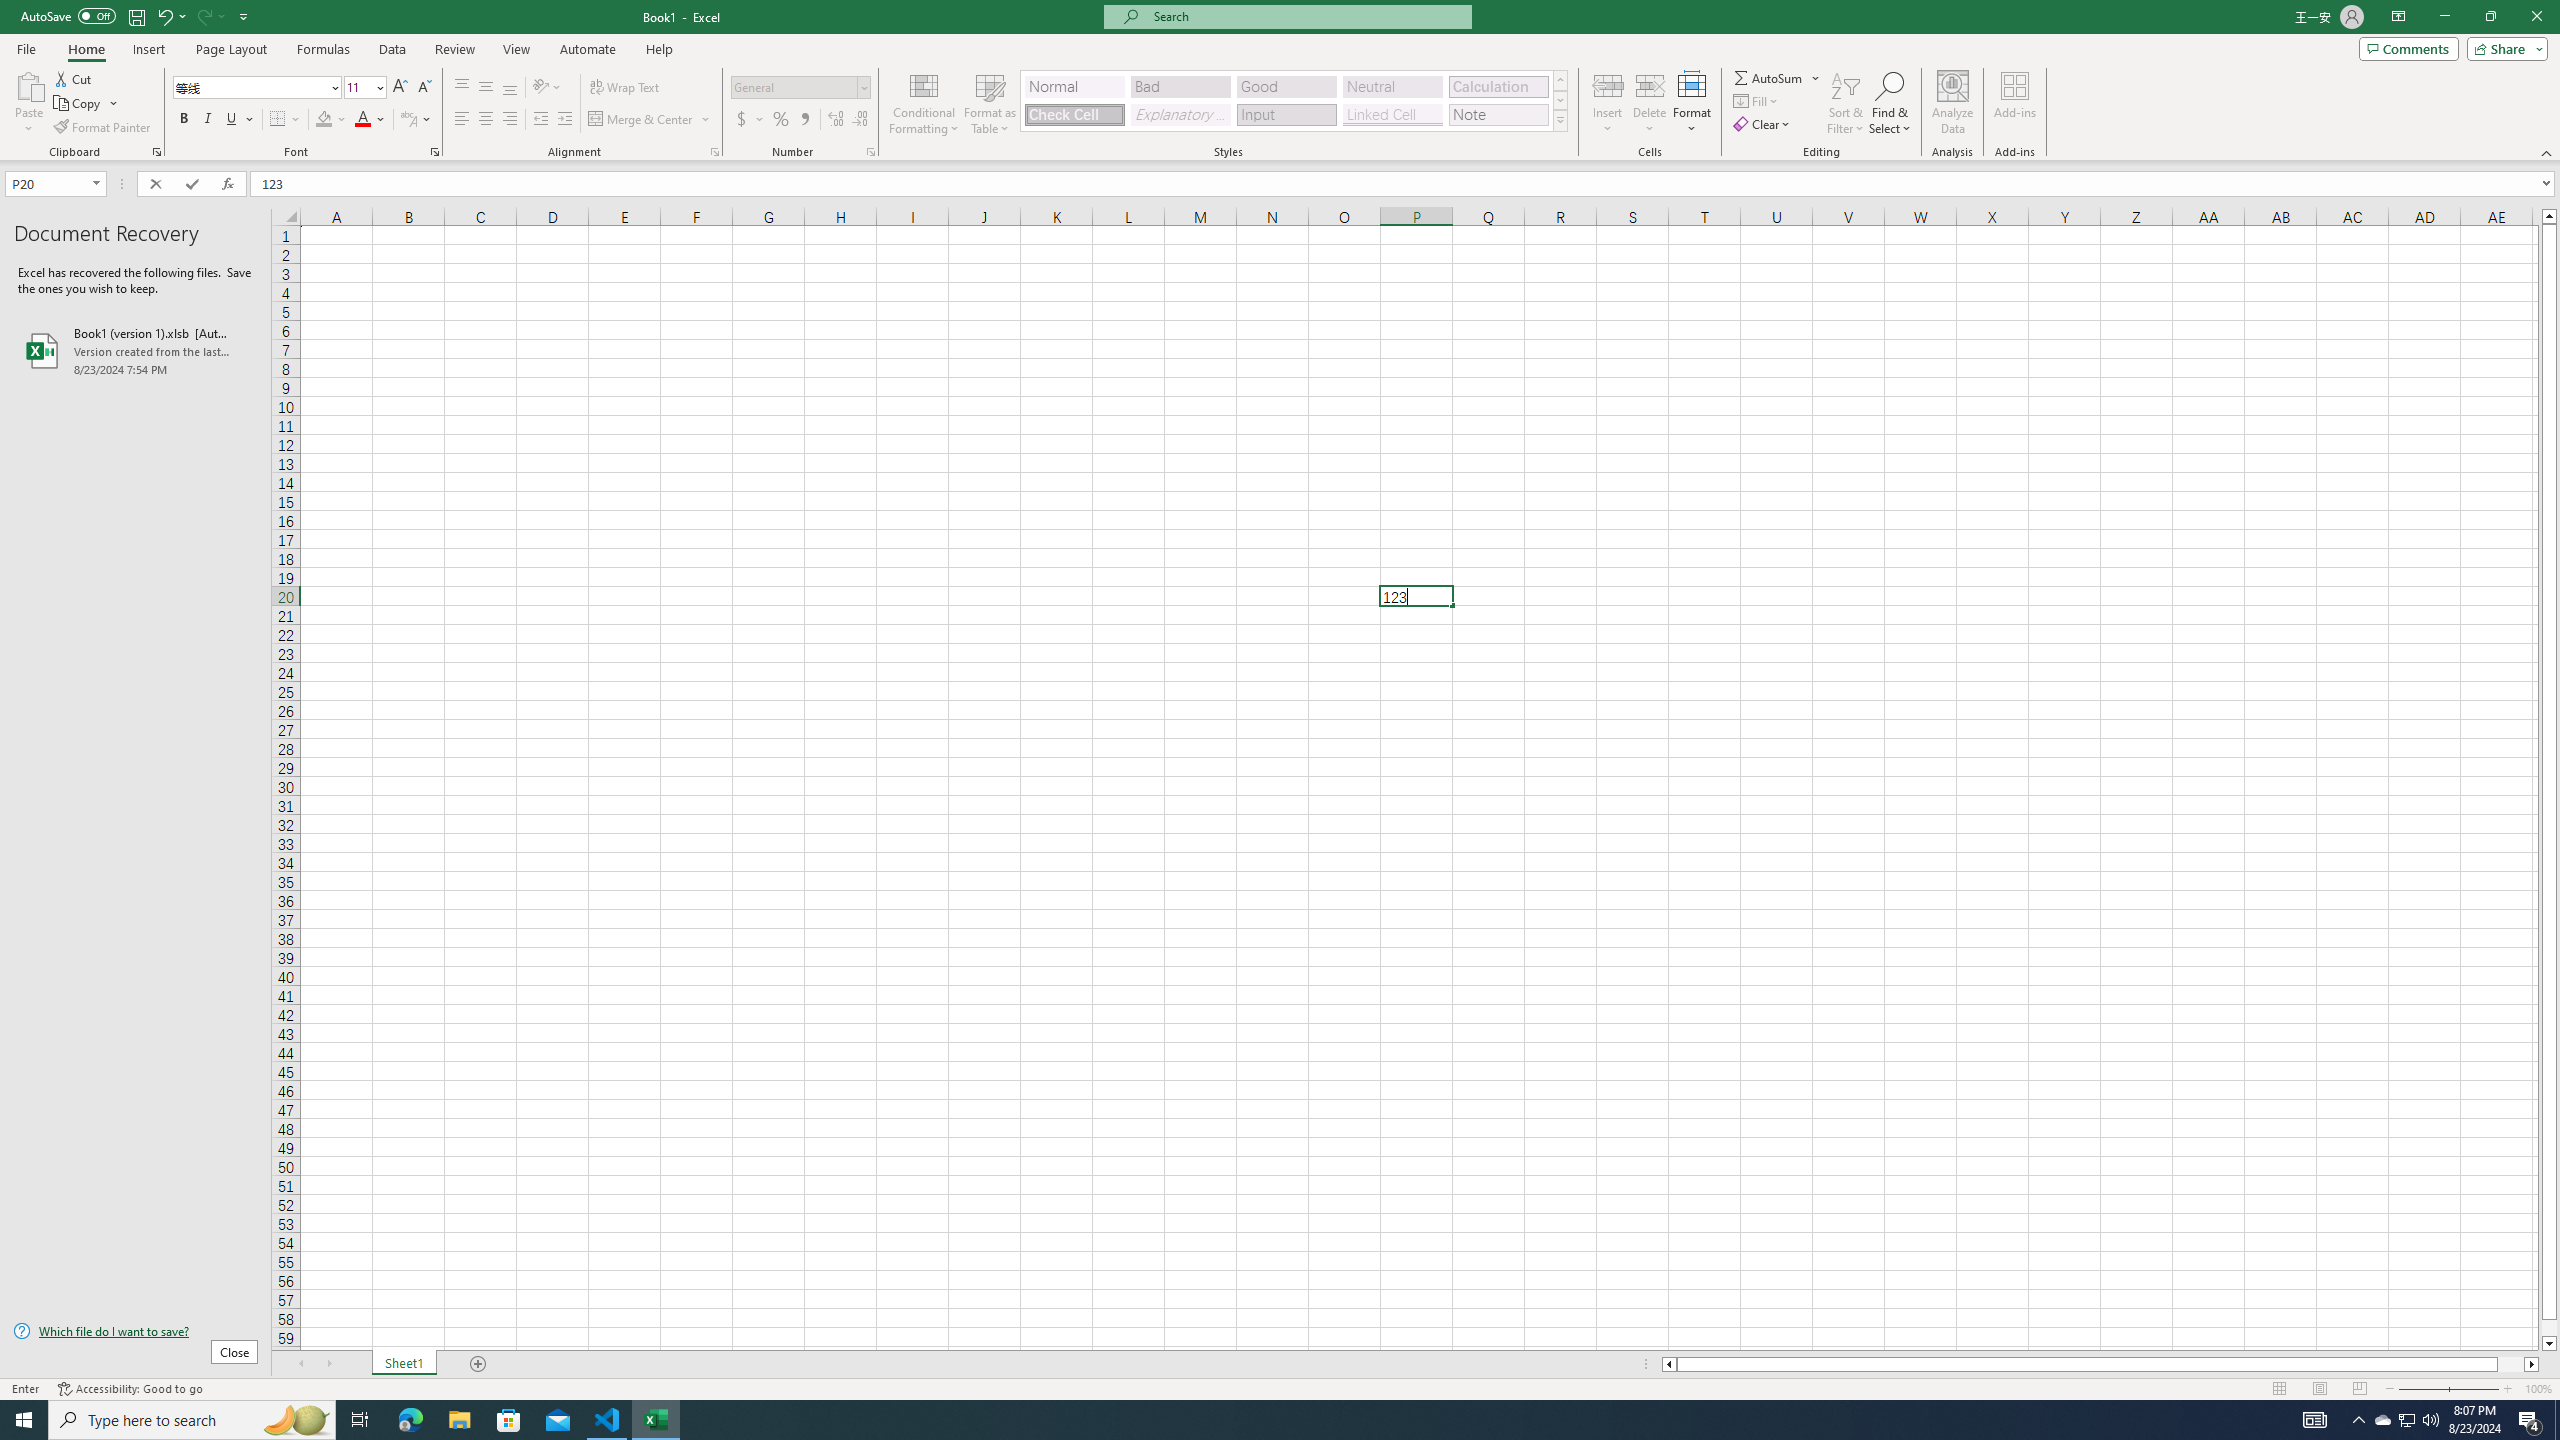  I want to click on Linked Cell, so click(1392, 114).